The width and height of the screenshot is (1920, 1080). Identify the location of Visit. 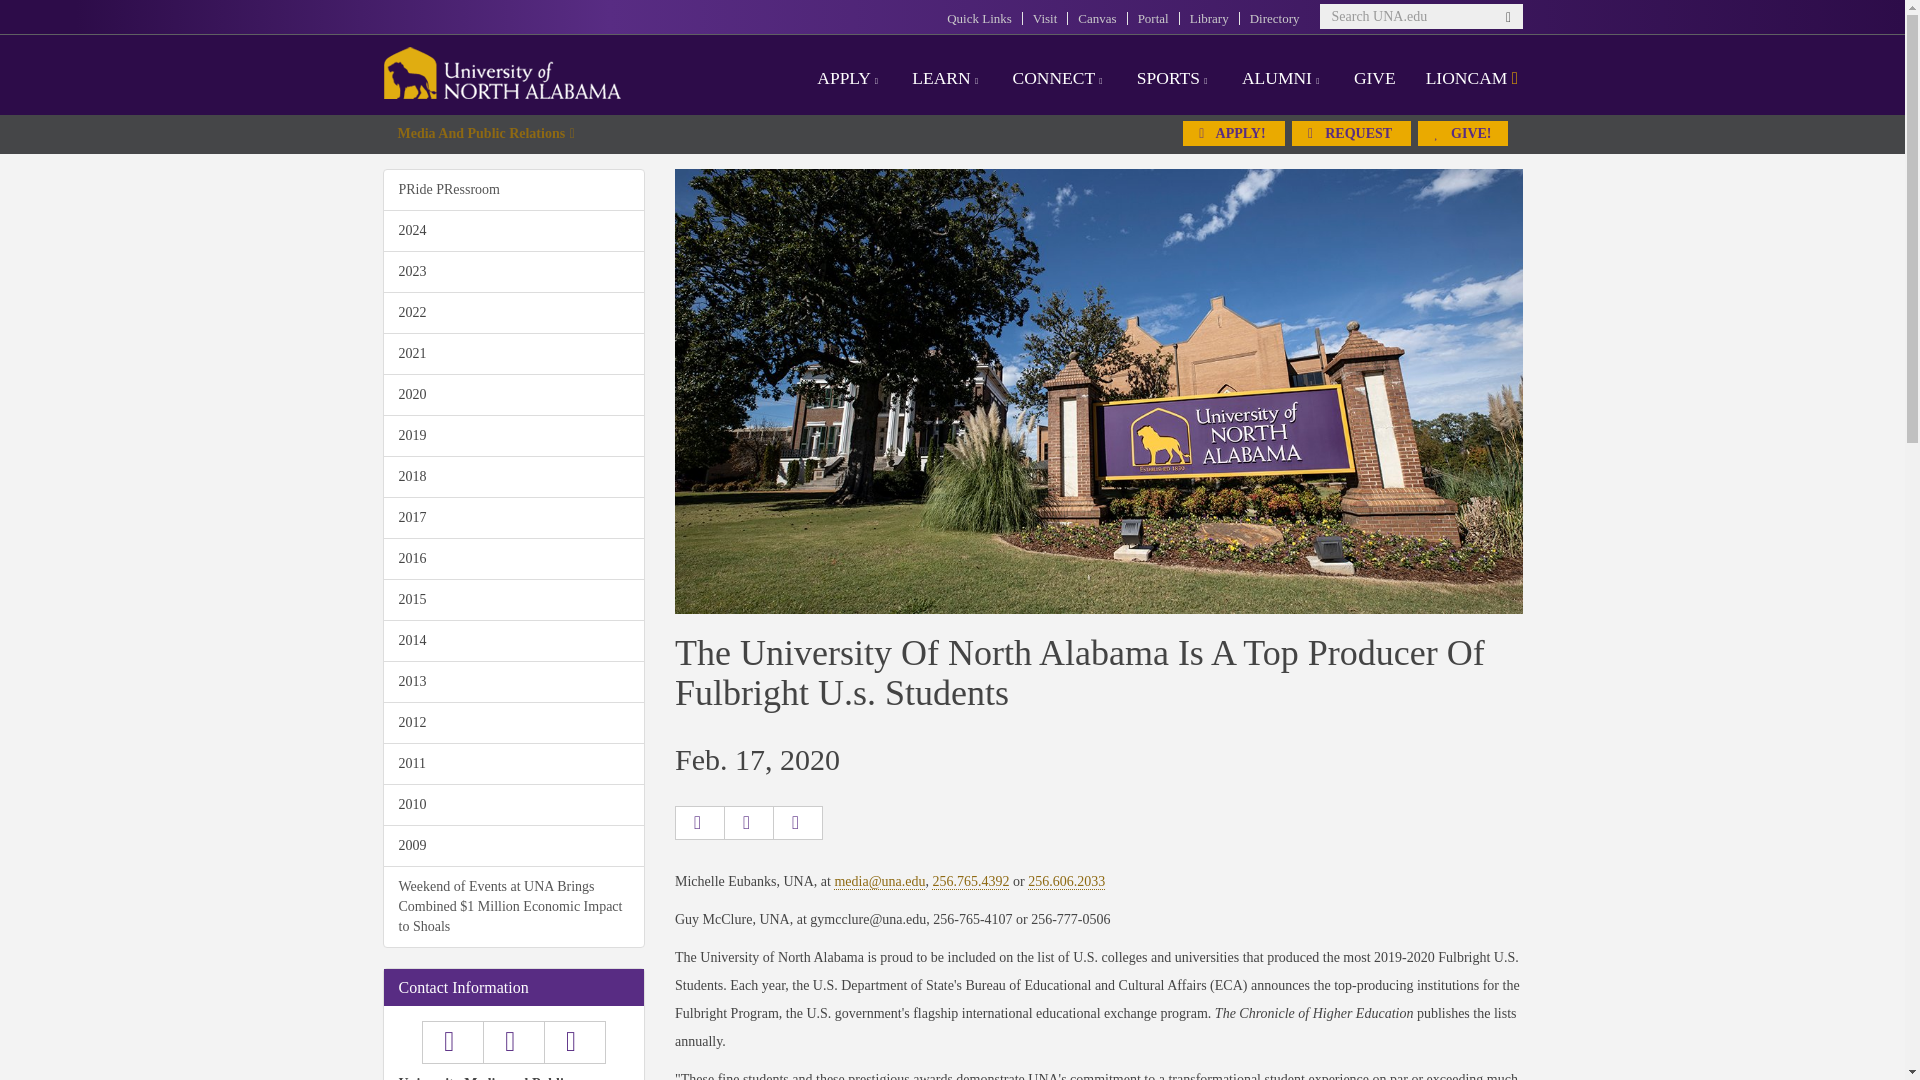
(1044, 18).